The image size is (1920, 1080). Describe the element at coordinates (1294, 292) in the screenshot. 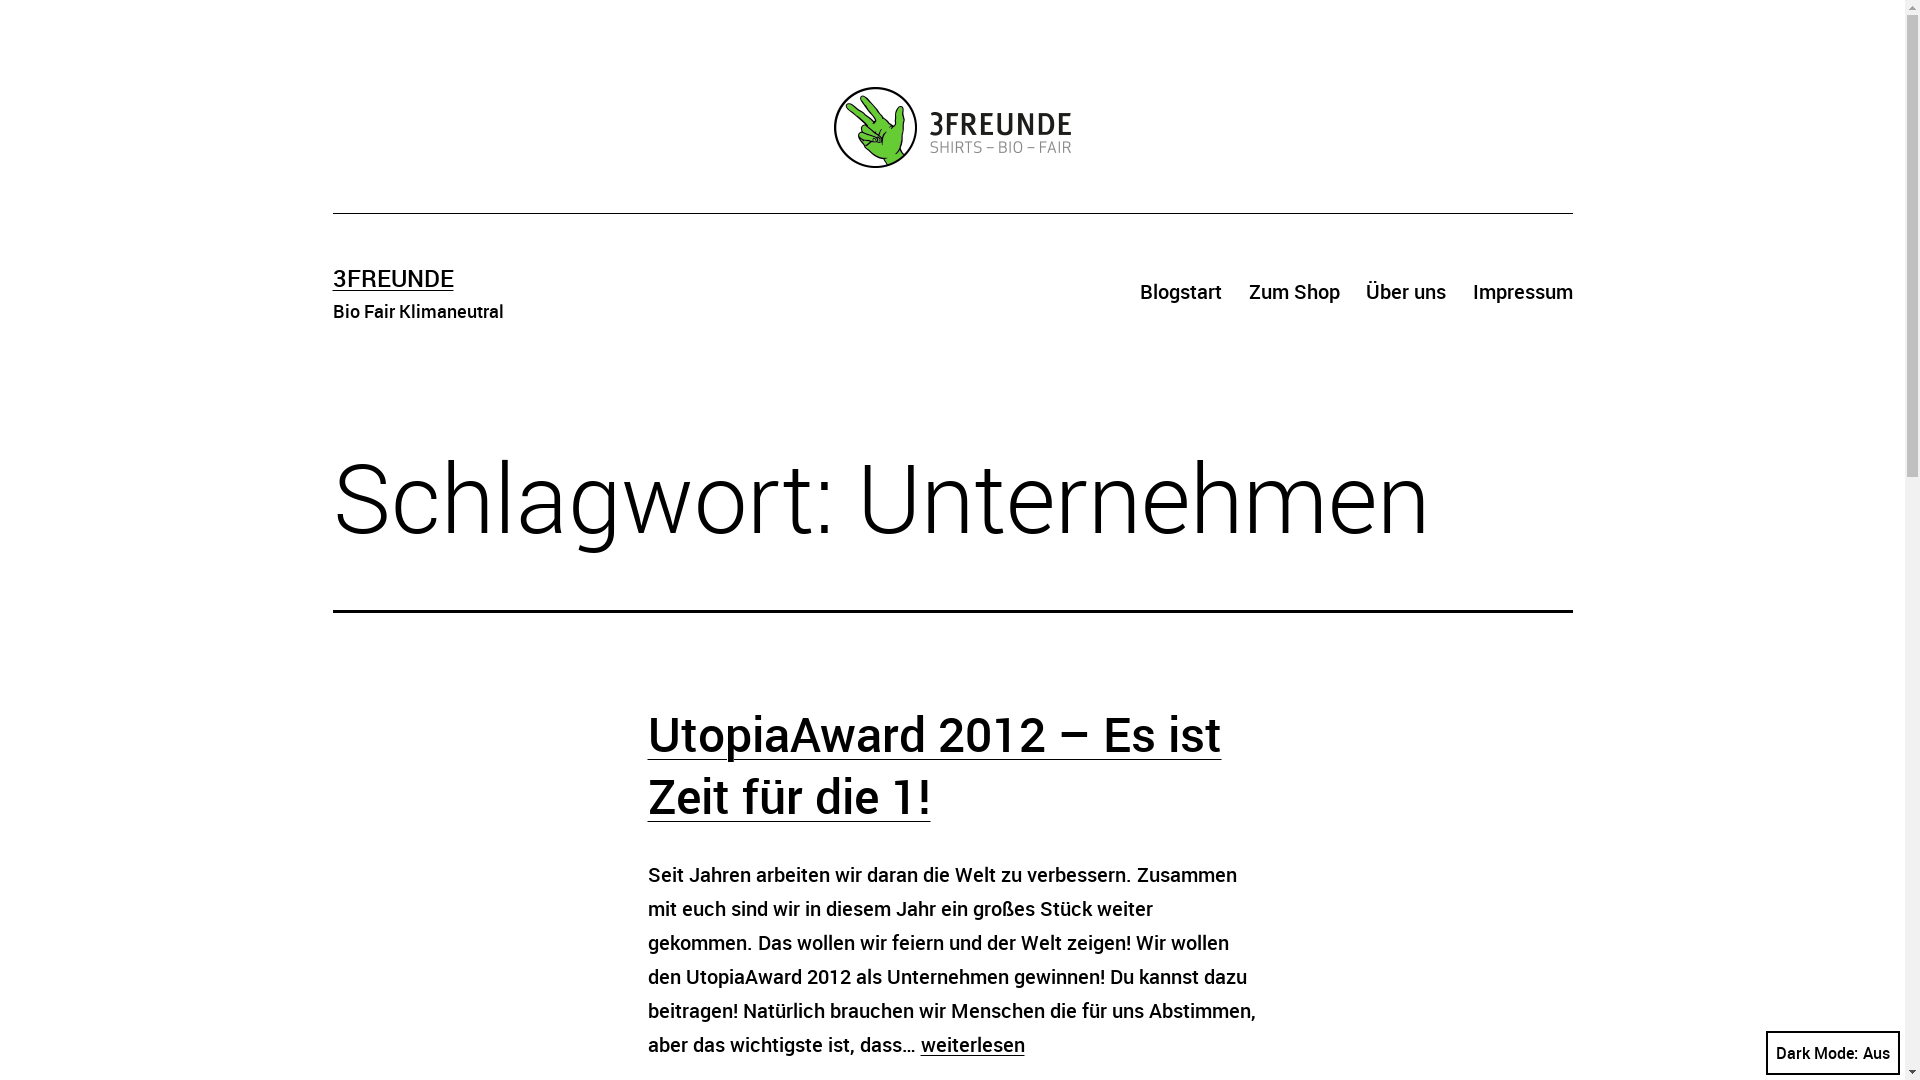

I see `Zum Shop` at that location.